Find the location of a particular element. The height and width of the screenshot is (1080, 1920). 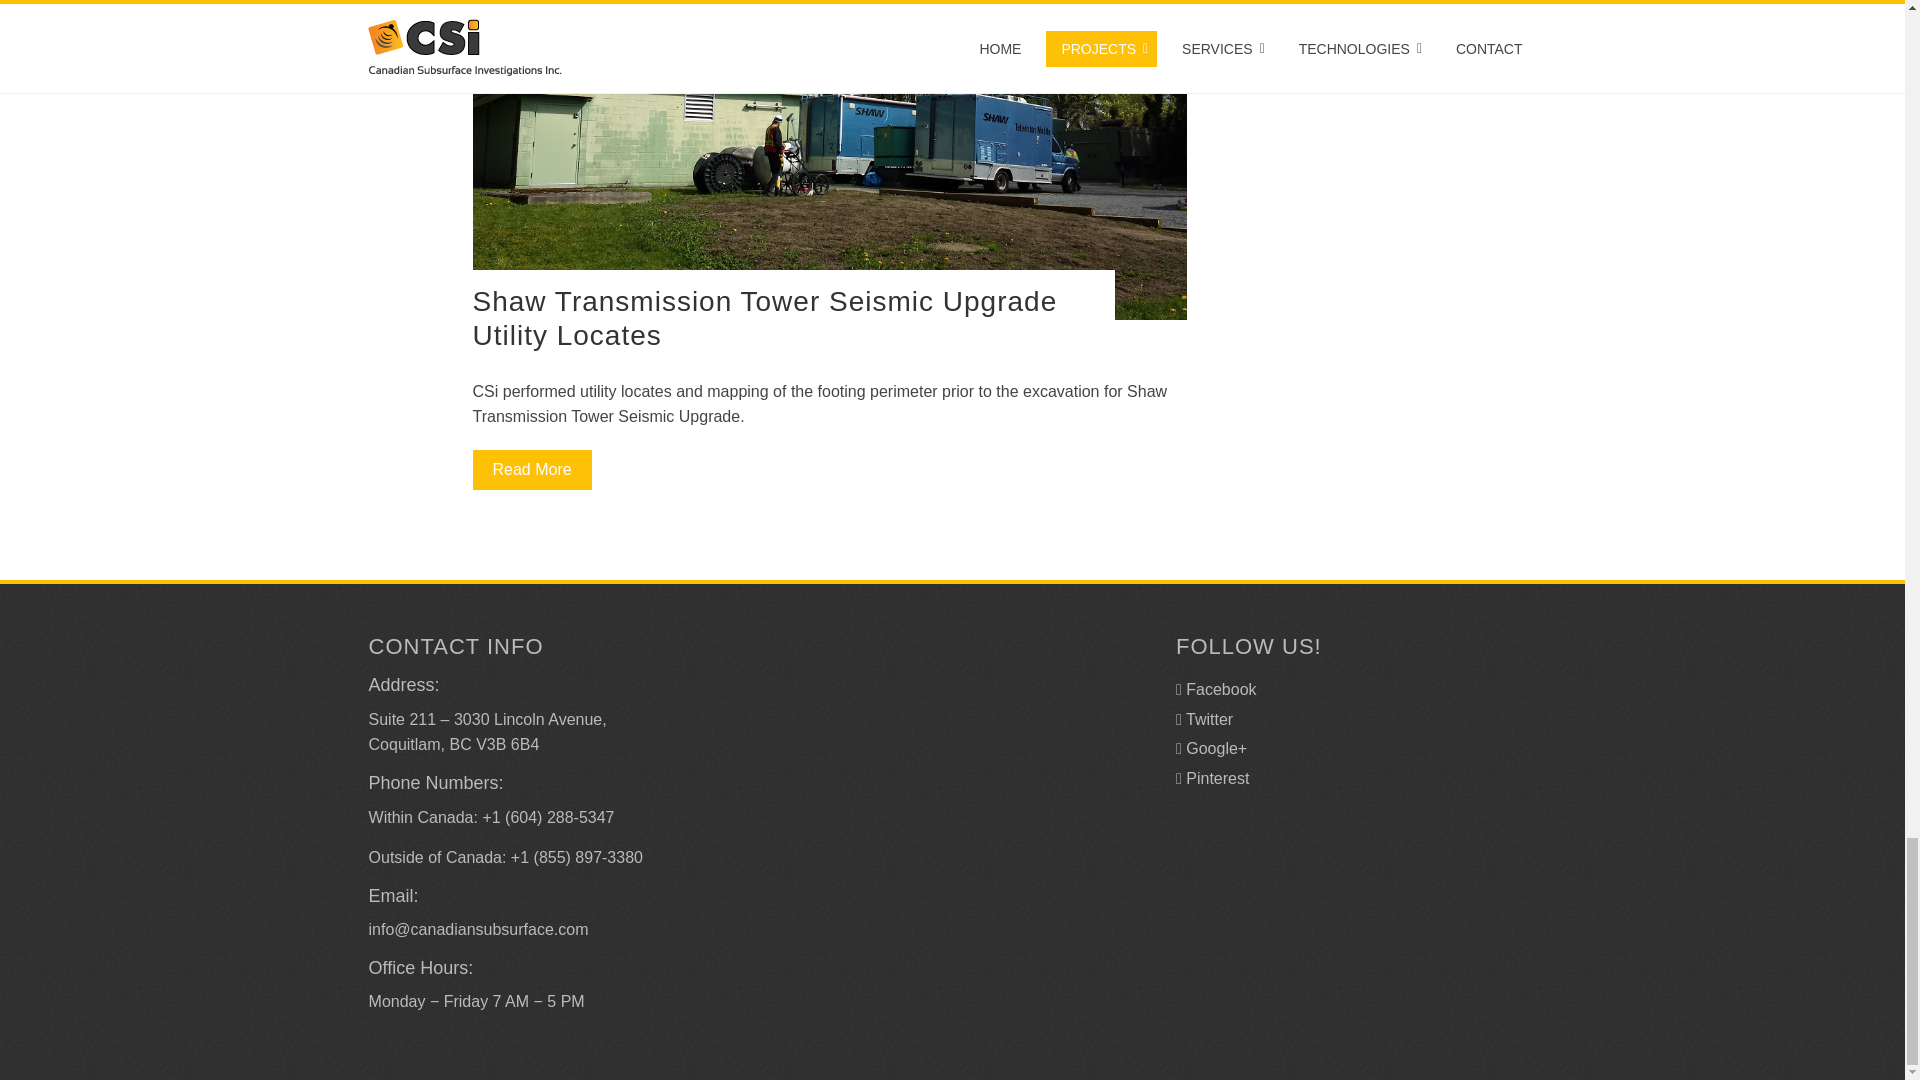

Shaw Transmission Tower Seismic Upgrade Utility Locates is located at coordinates (764, 318).